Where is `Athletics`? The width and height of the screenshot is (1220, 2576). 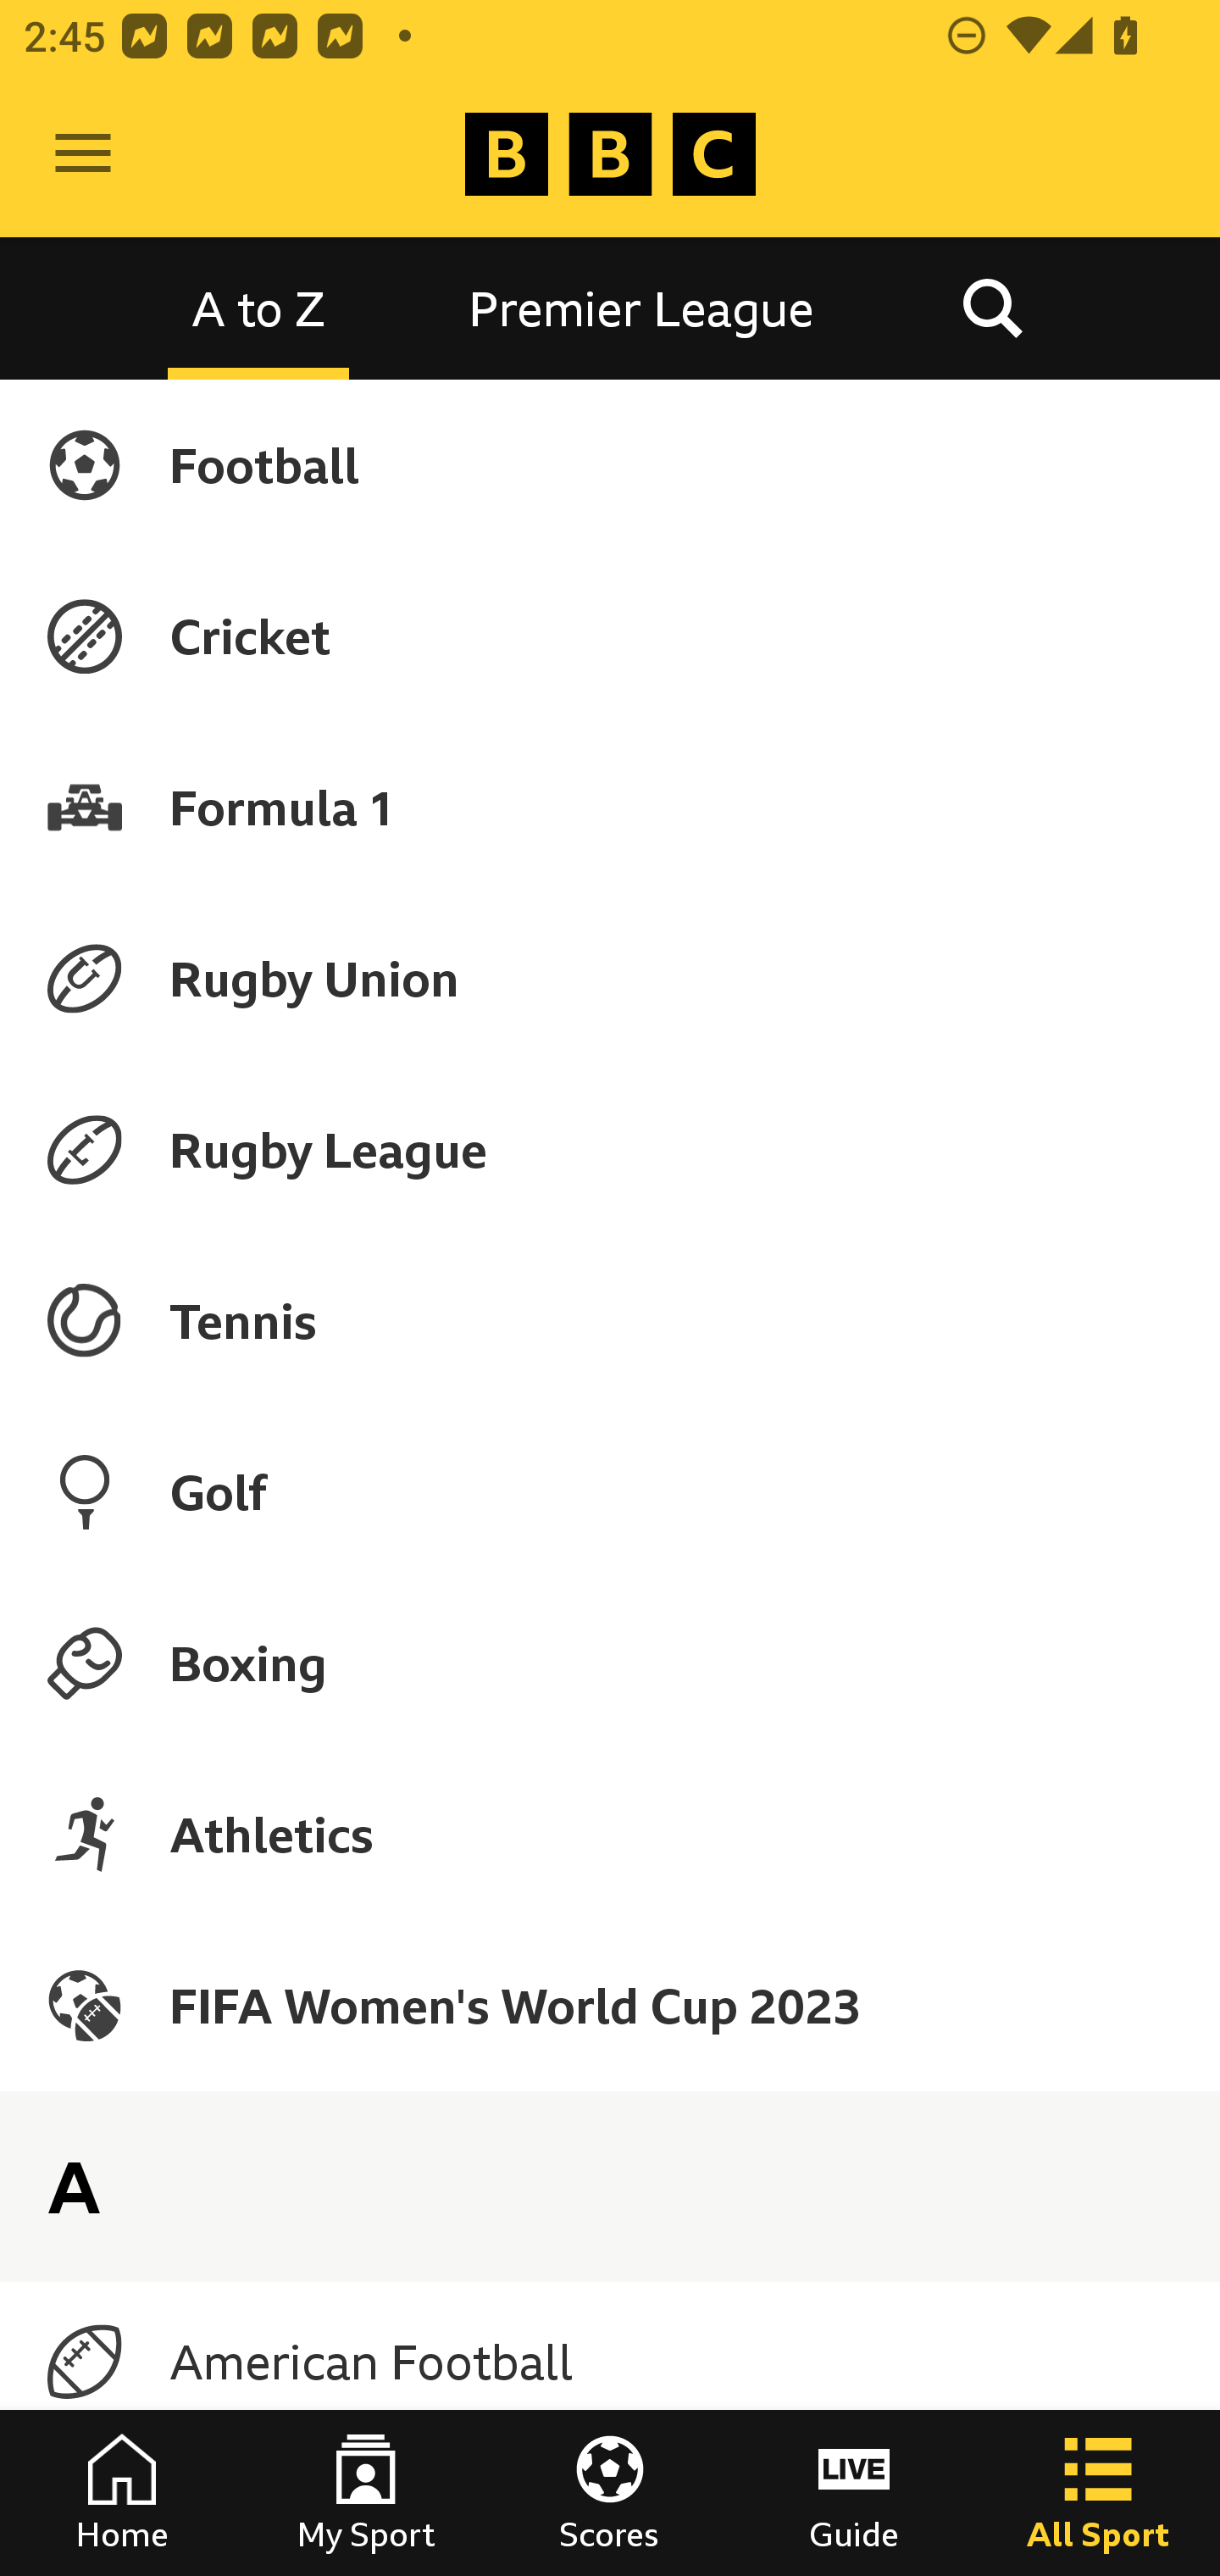
Athletics is located at coordinates (610, 1834).